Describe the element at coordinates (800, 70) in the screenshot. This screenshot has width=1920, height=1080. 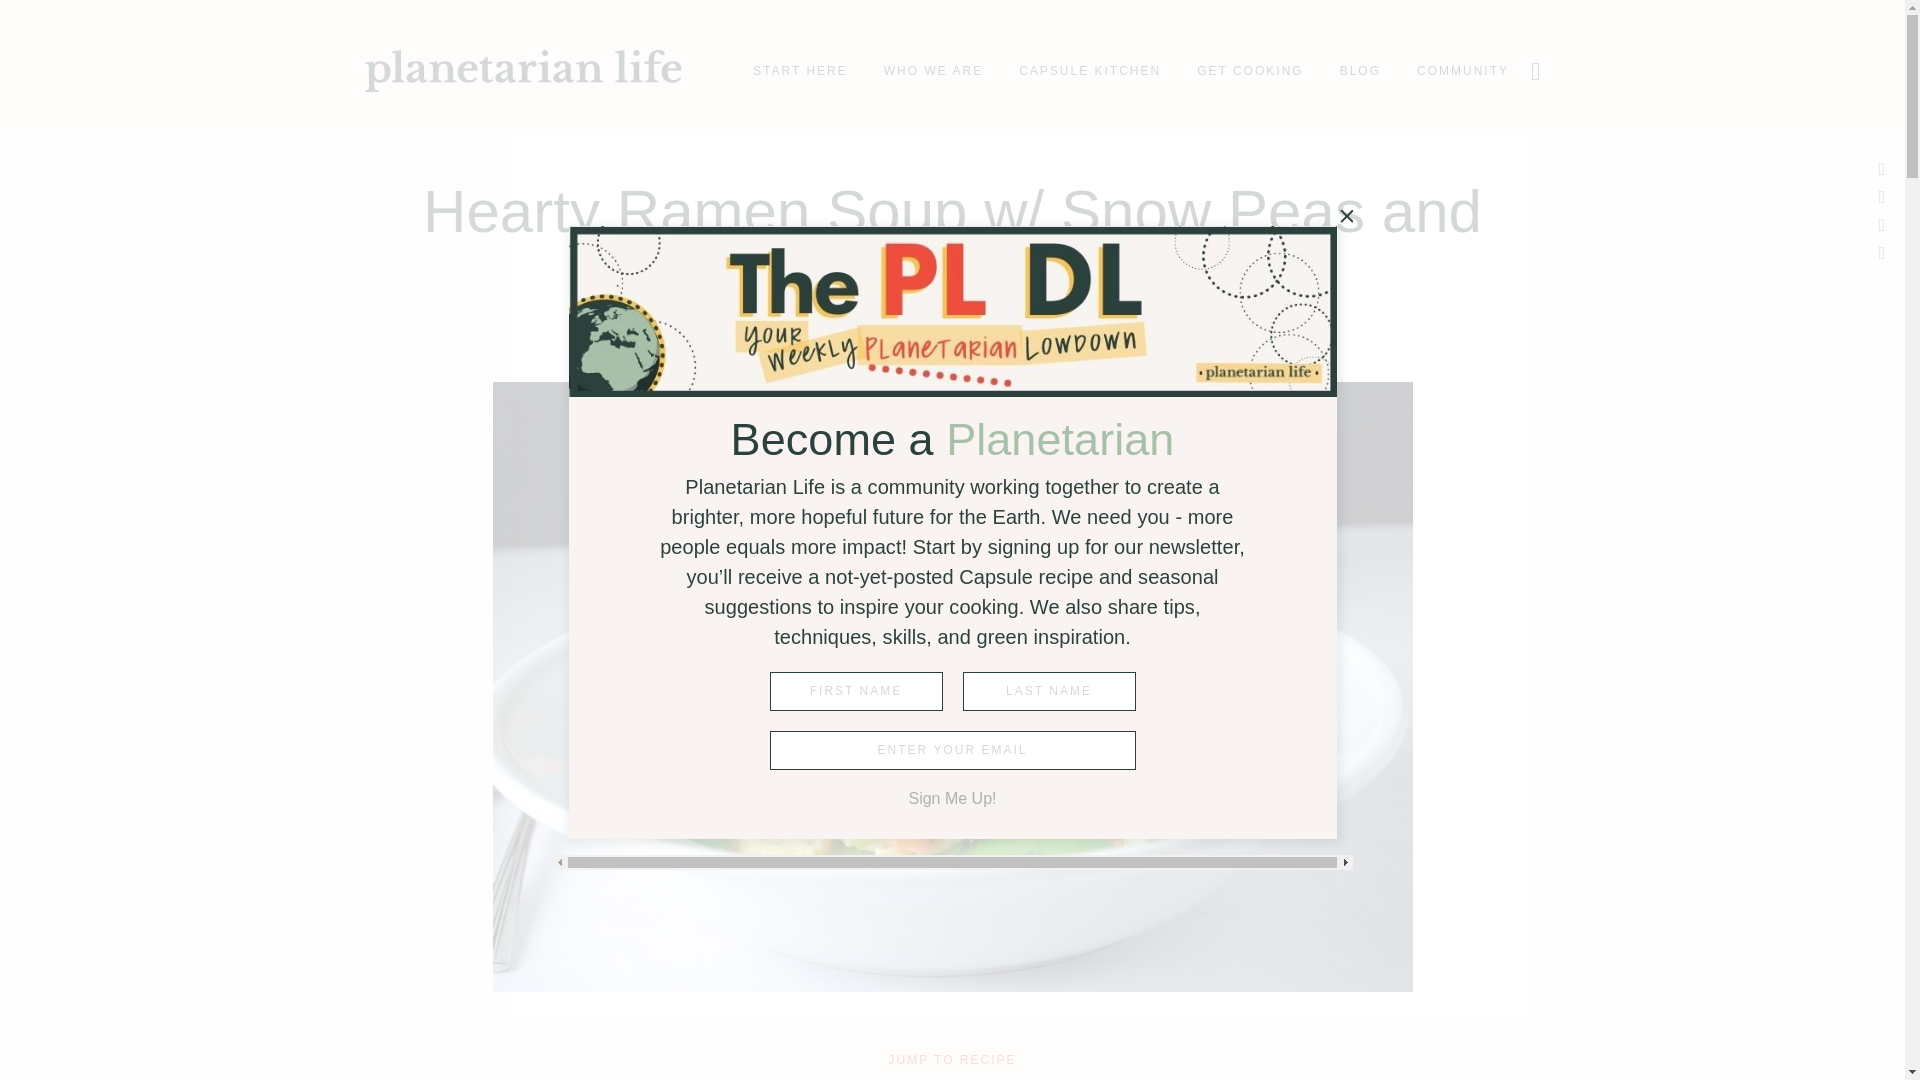
I see `START HERE` at that location.